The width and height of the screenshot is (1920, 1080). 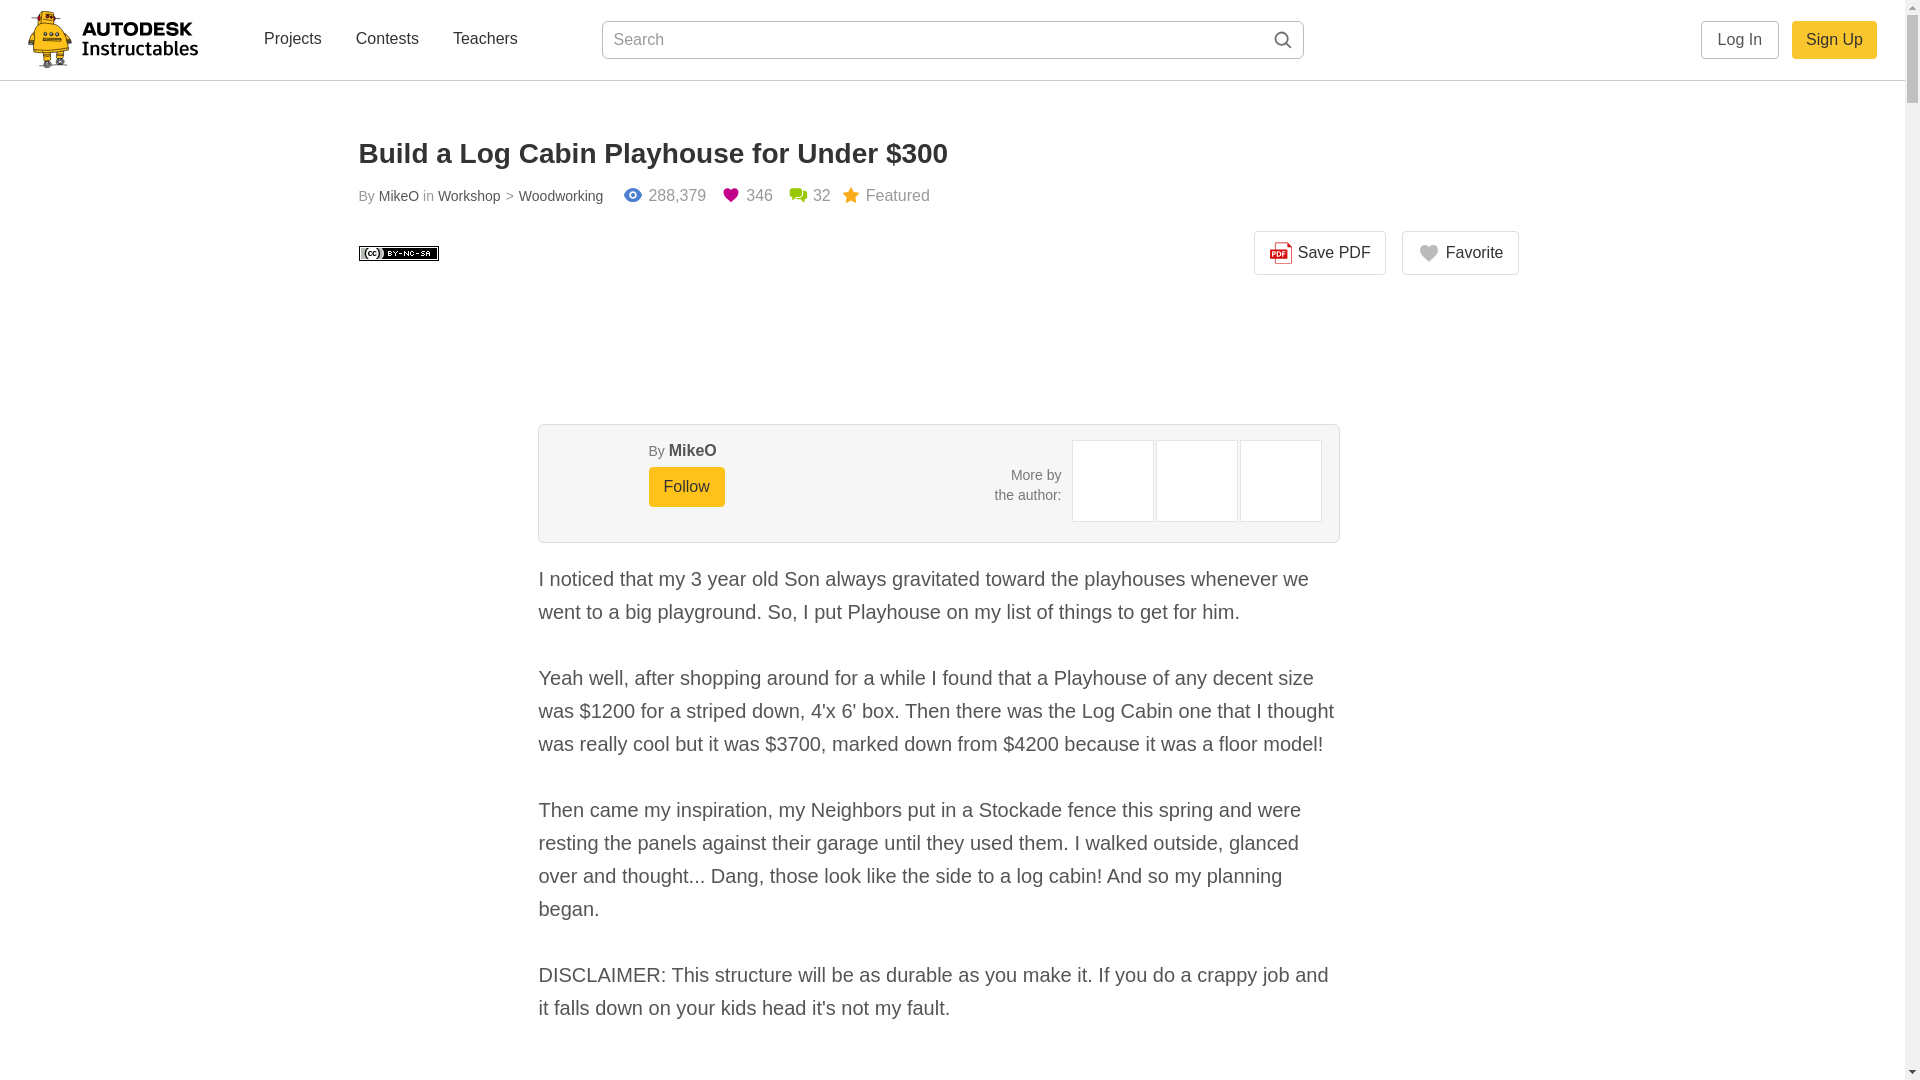 What do you see at coordinates (1320, 253) in the screenshot?
I see `Save PDF` at bounding box center [1320, 253].